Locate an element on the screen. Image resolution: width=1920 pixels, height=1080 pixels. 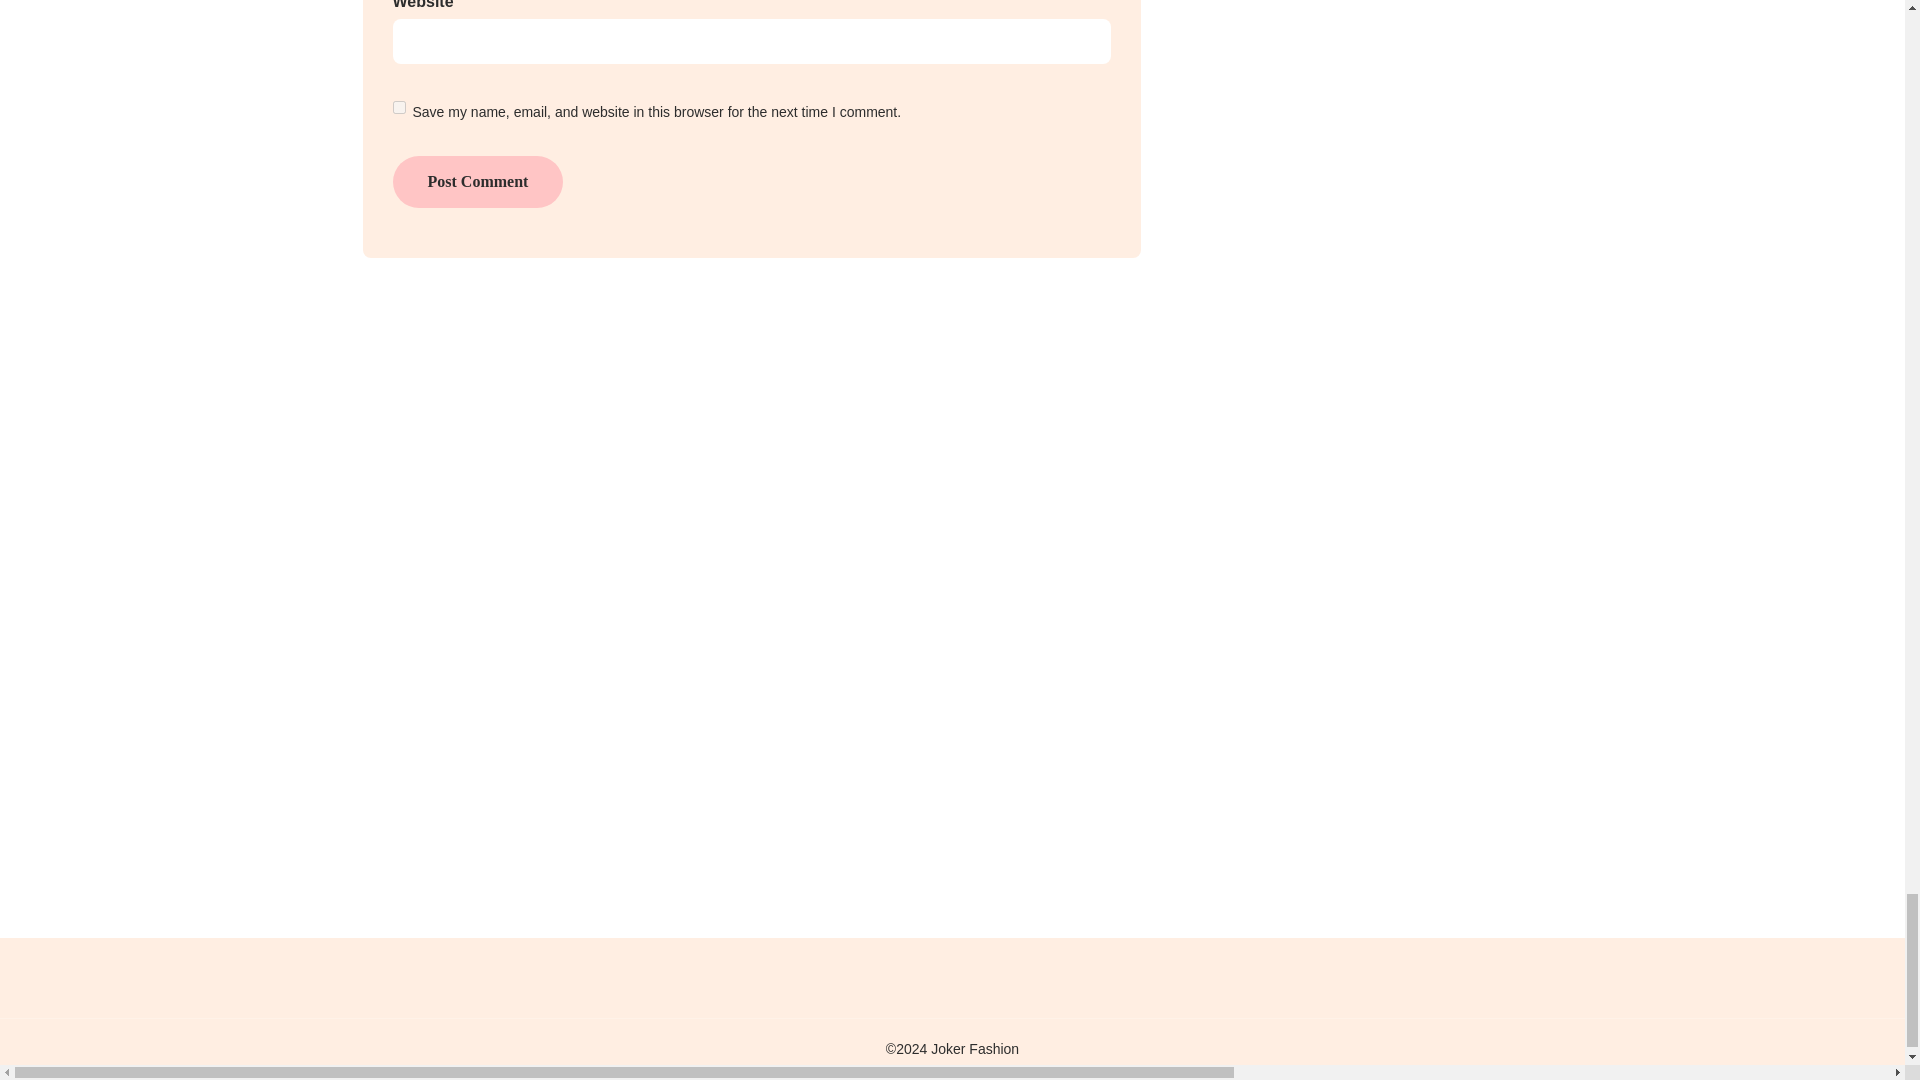
Post Comment is located at coordinates (476, 182).